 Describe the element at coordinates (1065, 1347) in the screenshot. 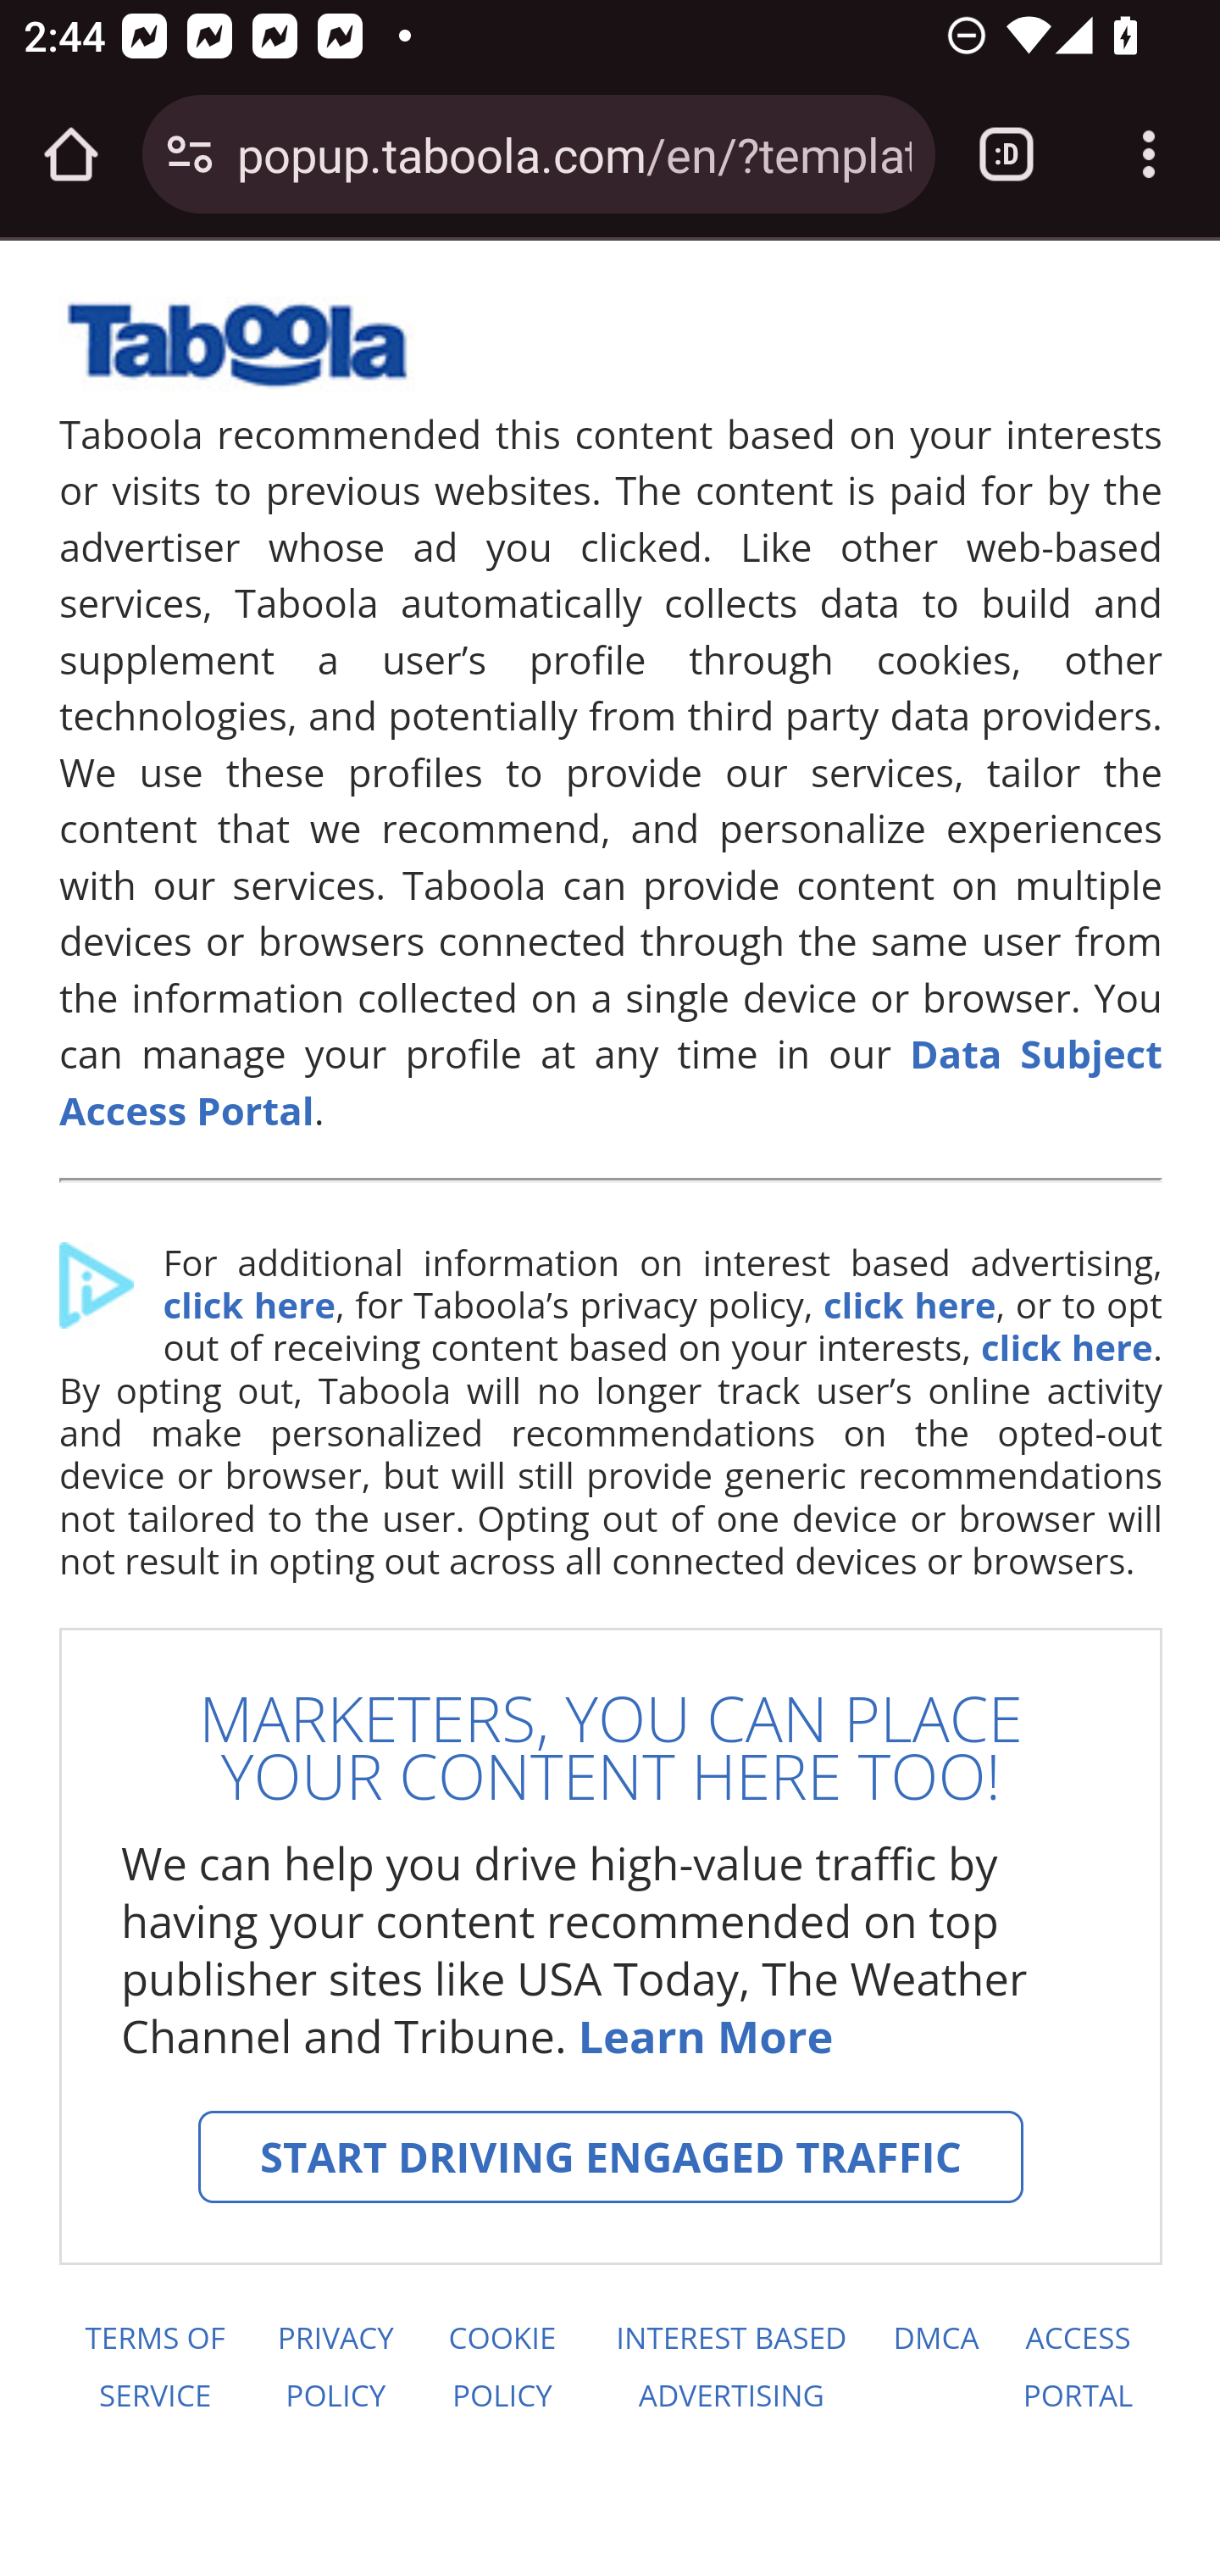

I see `click here` at that location.